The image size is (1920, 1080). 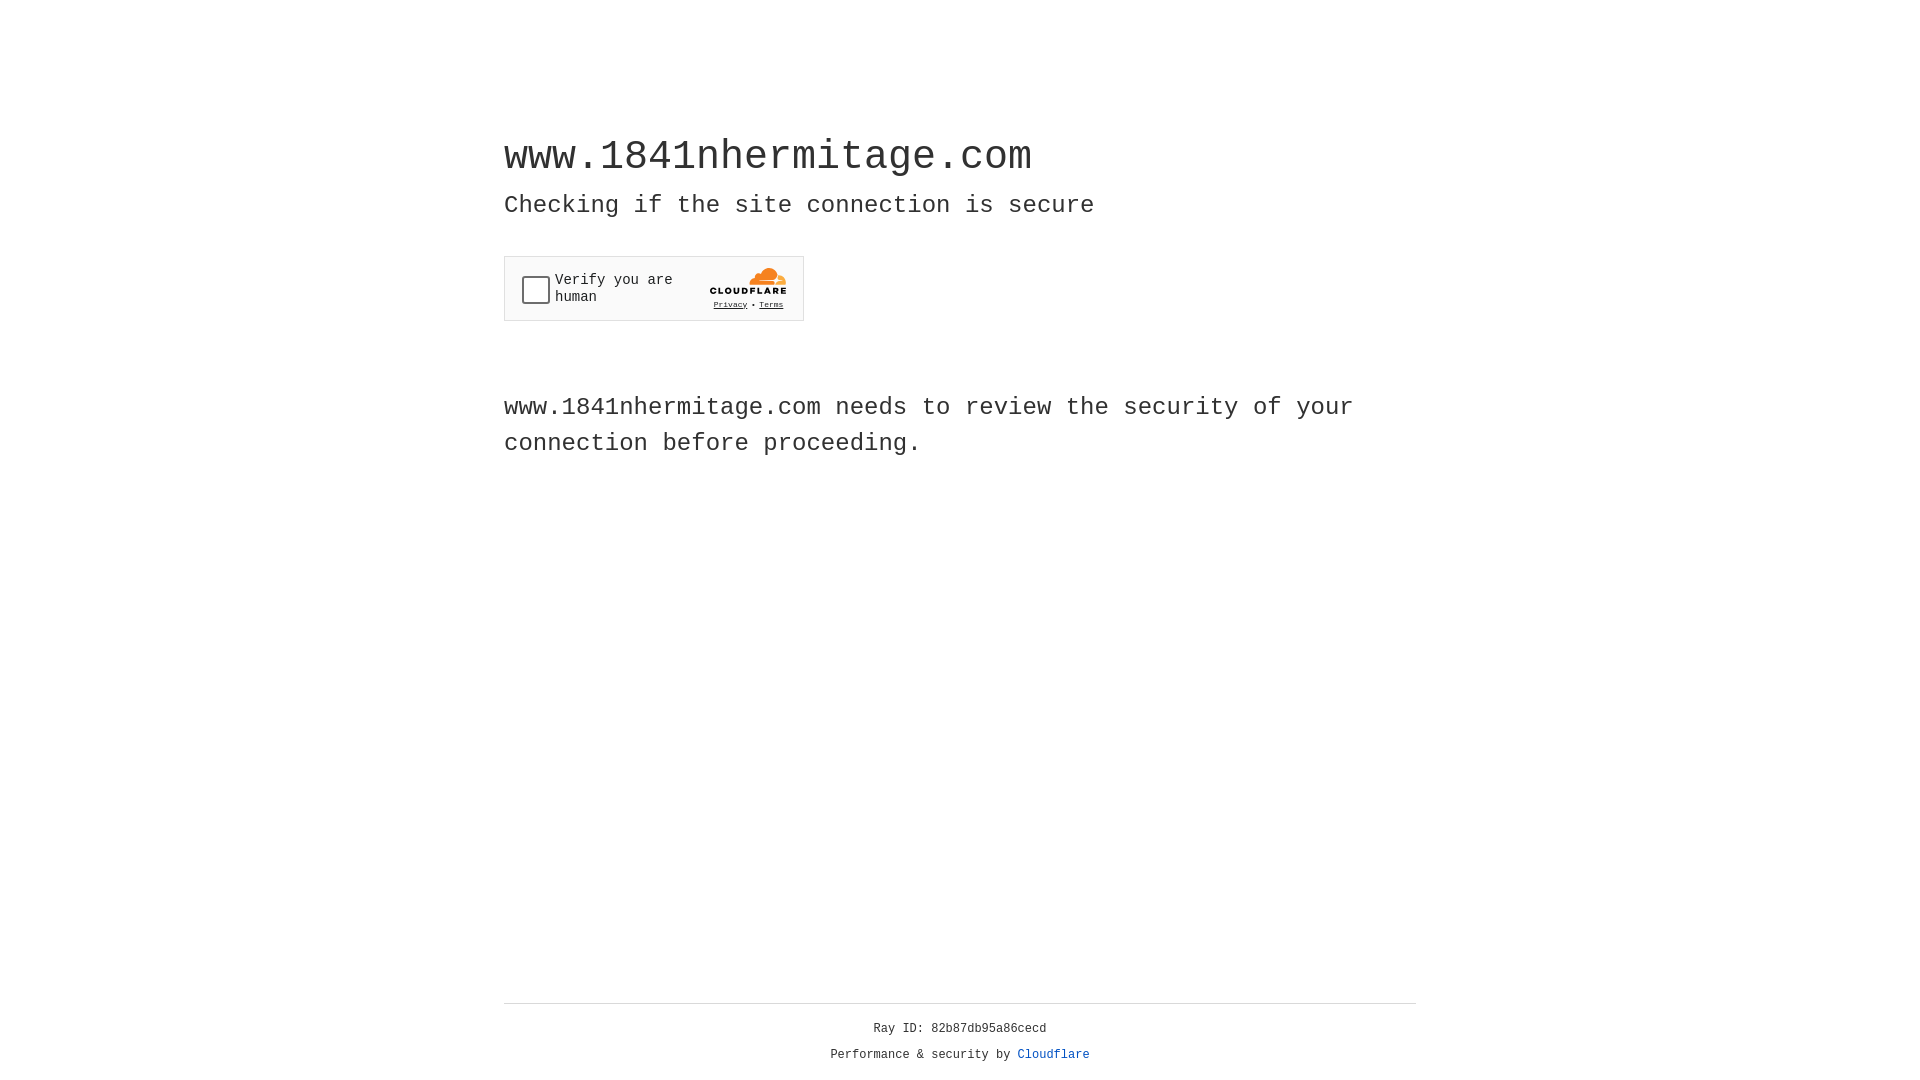 I want to click on Cloudflare, so click(x=1054, y=1055).